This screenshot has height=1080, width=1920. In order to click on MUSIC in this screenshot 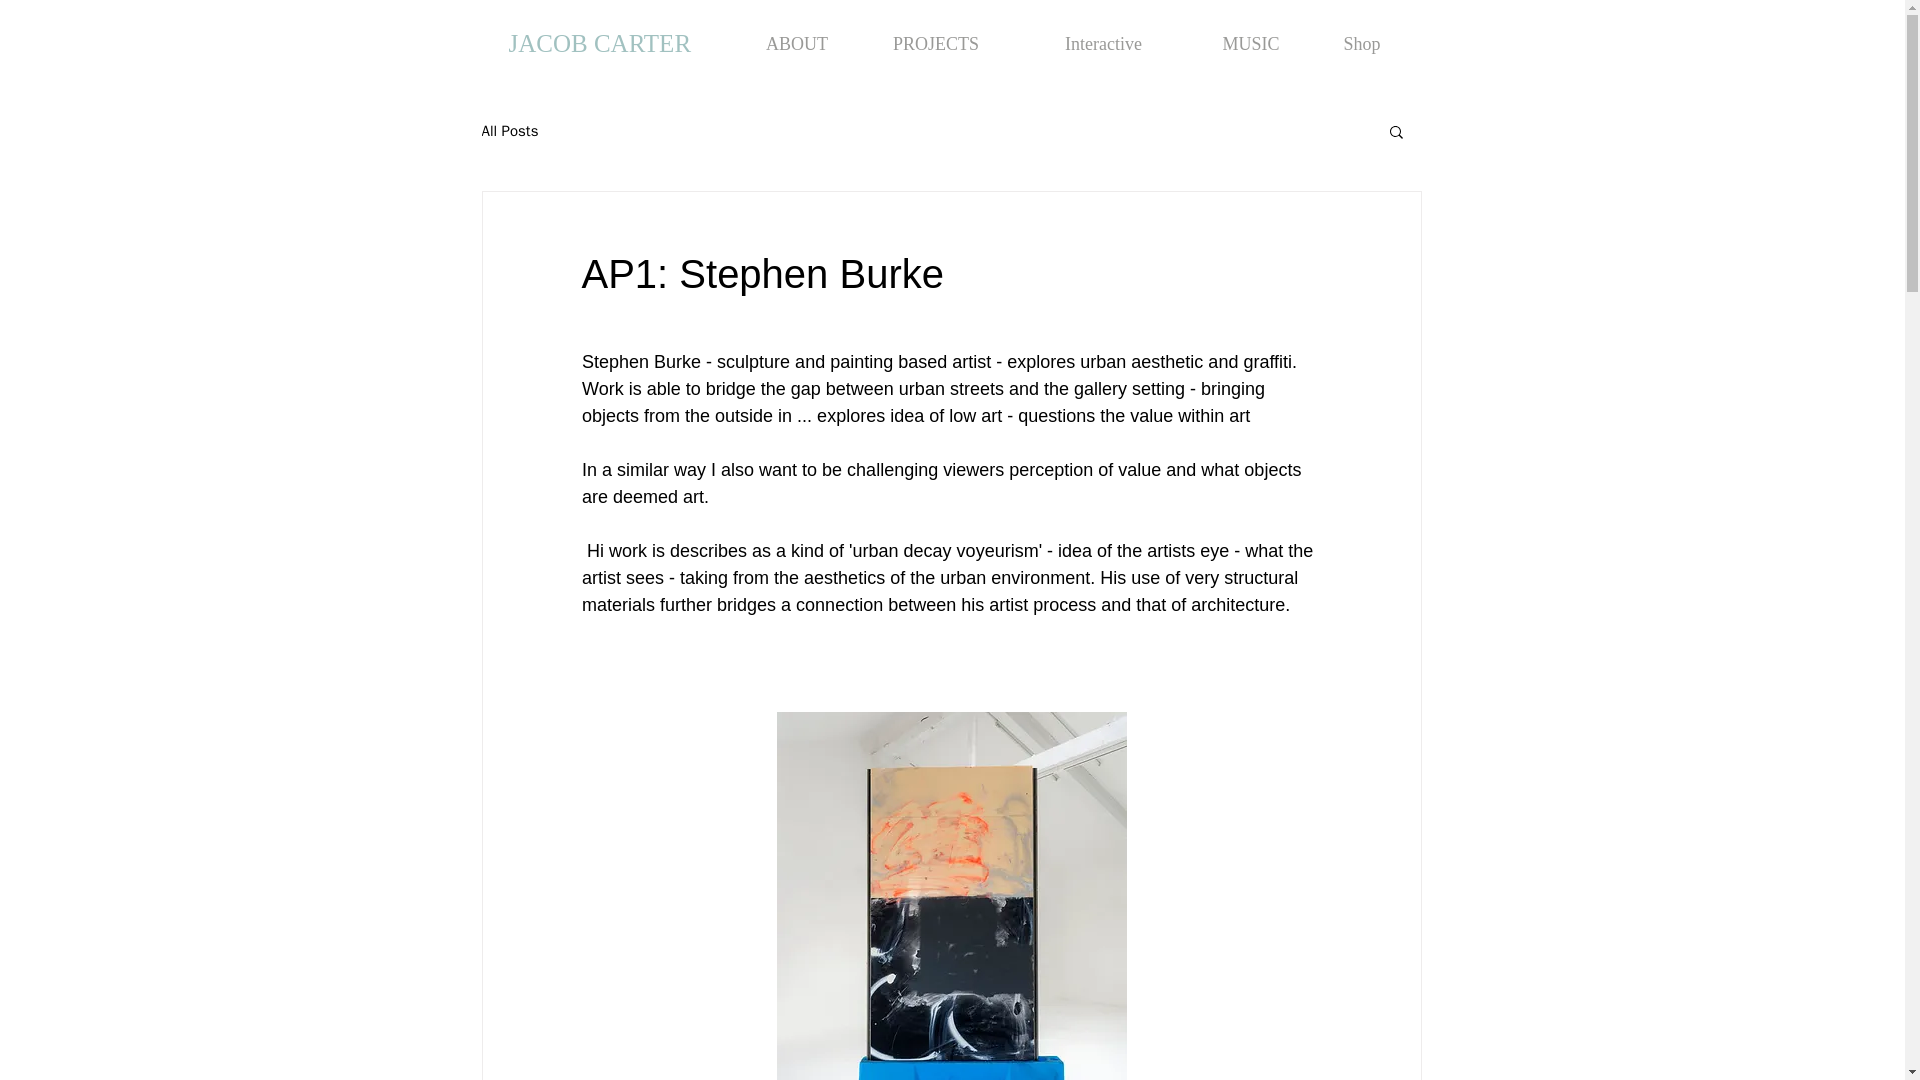, I will do `click(1252, 44)`.